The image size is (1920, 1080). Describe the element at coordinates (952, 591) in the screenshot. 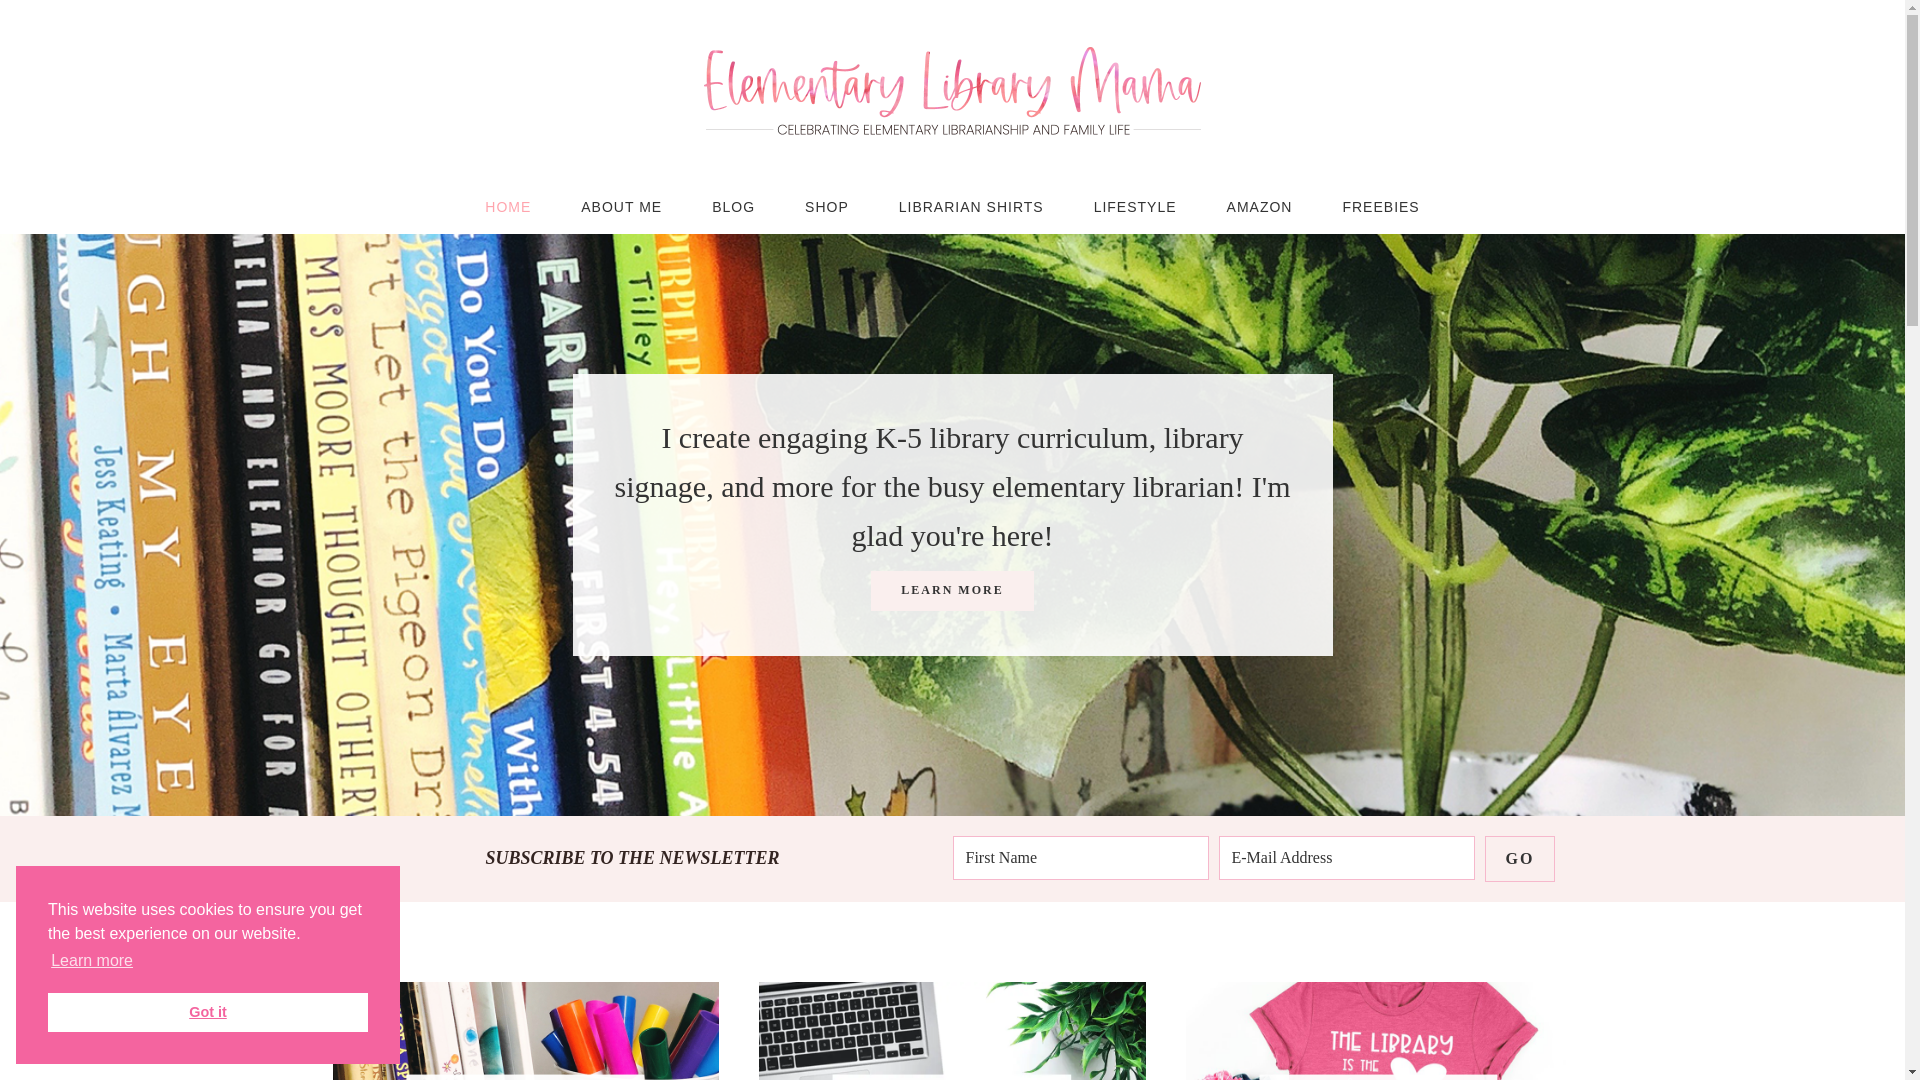

I see `LEARN MORE` at that location.